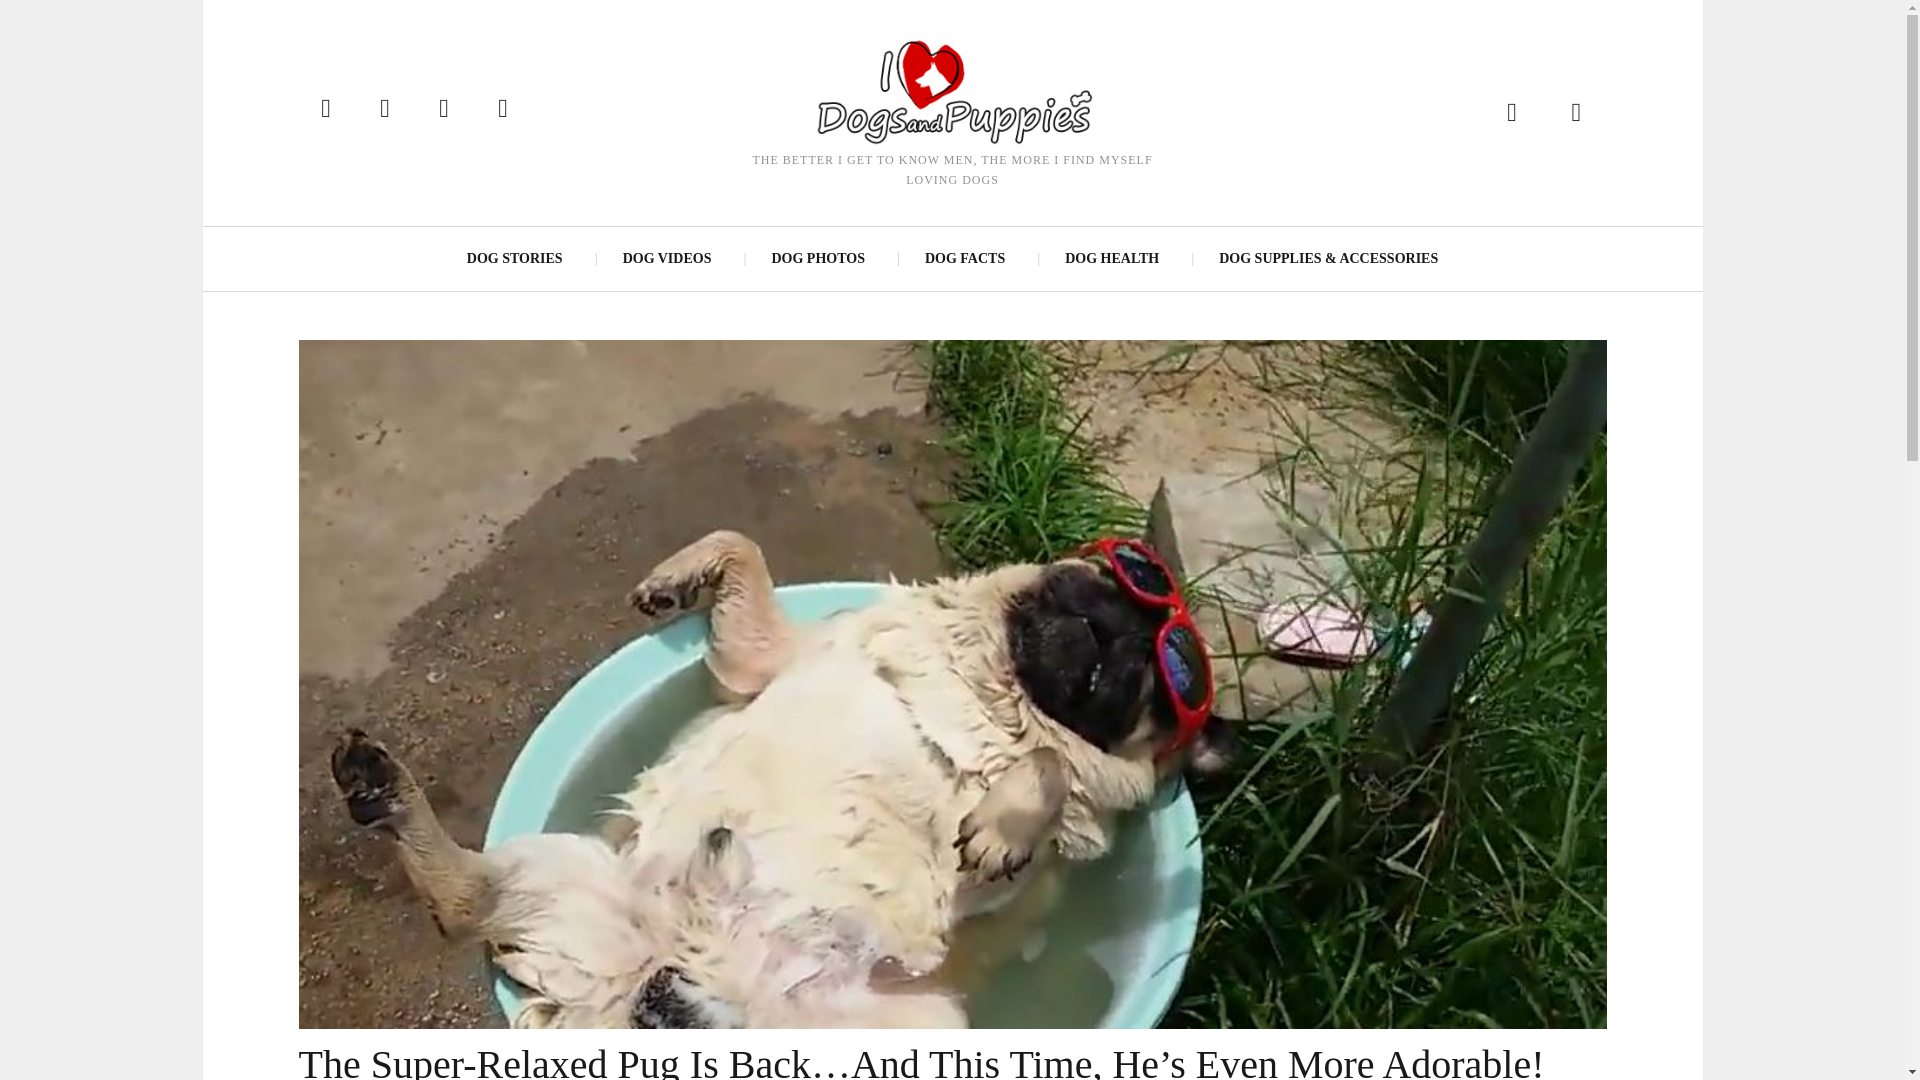 Image resolution: width=1920 pixels, height=1080 pixels. I want to click on DOG PHOTOS, so click(816, 258).